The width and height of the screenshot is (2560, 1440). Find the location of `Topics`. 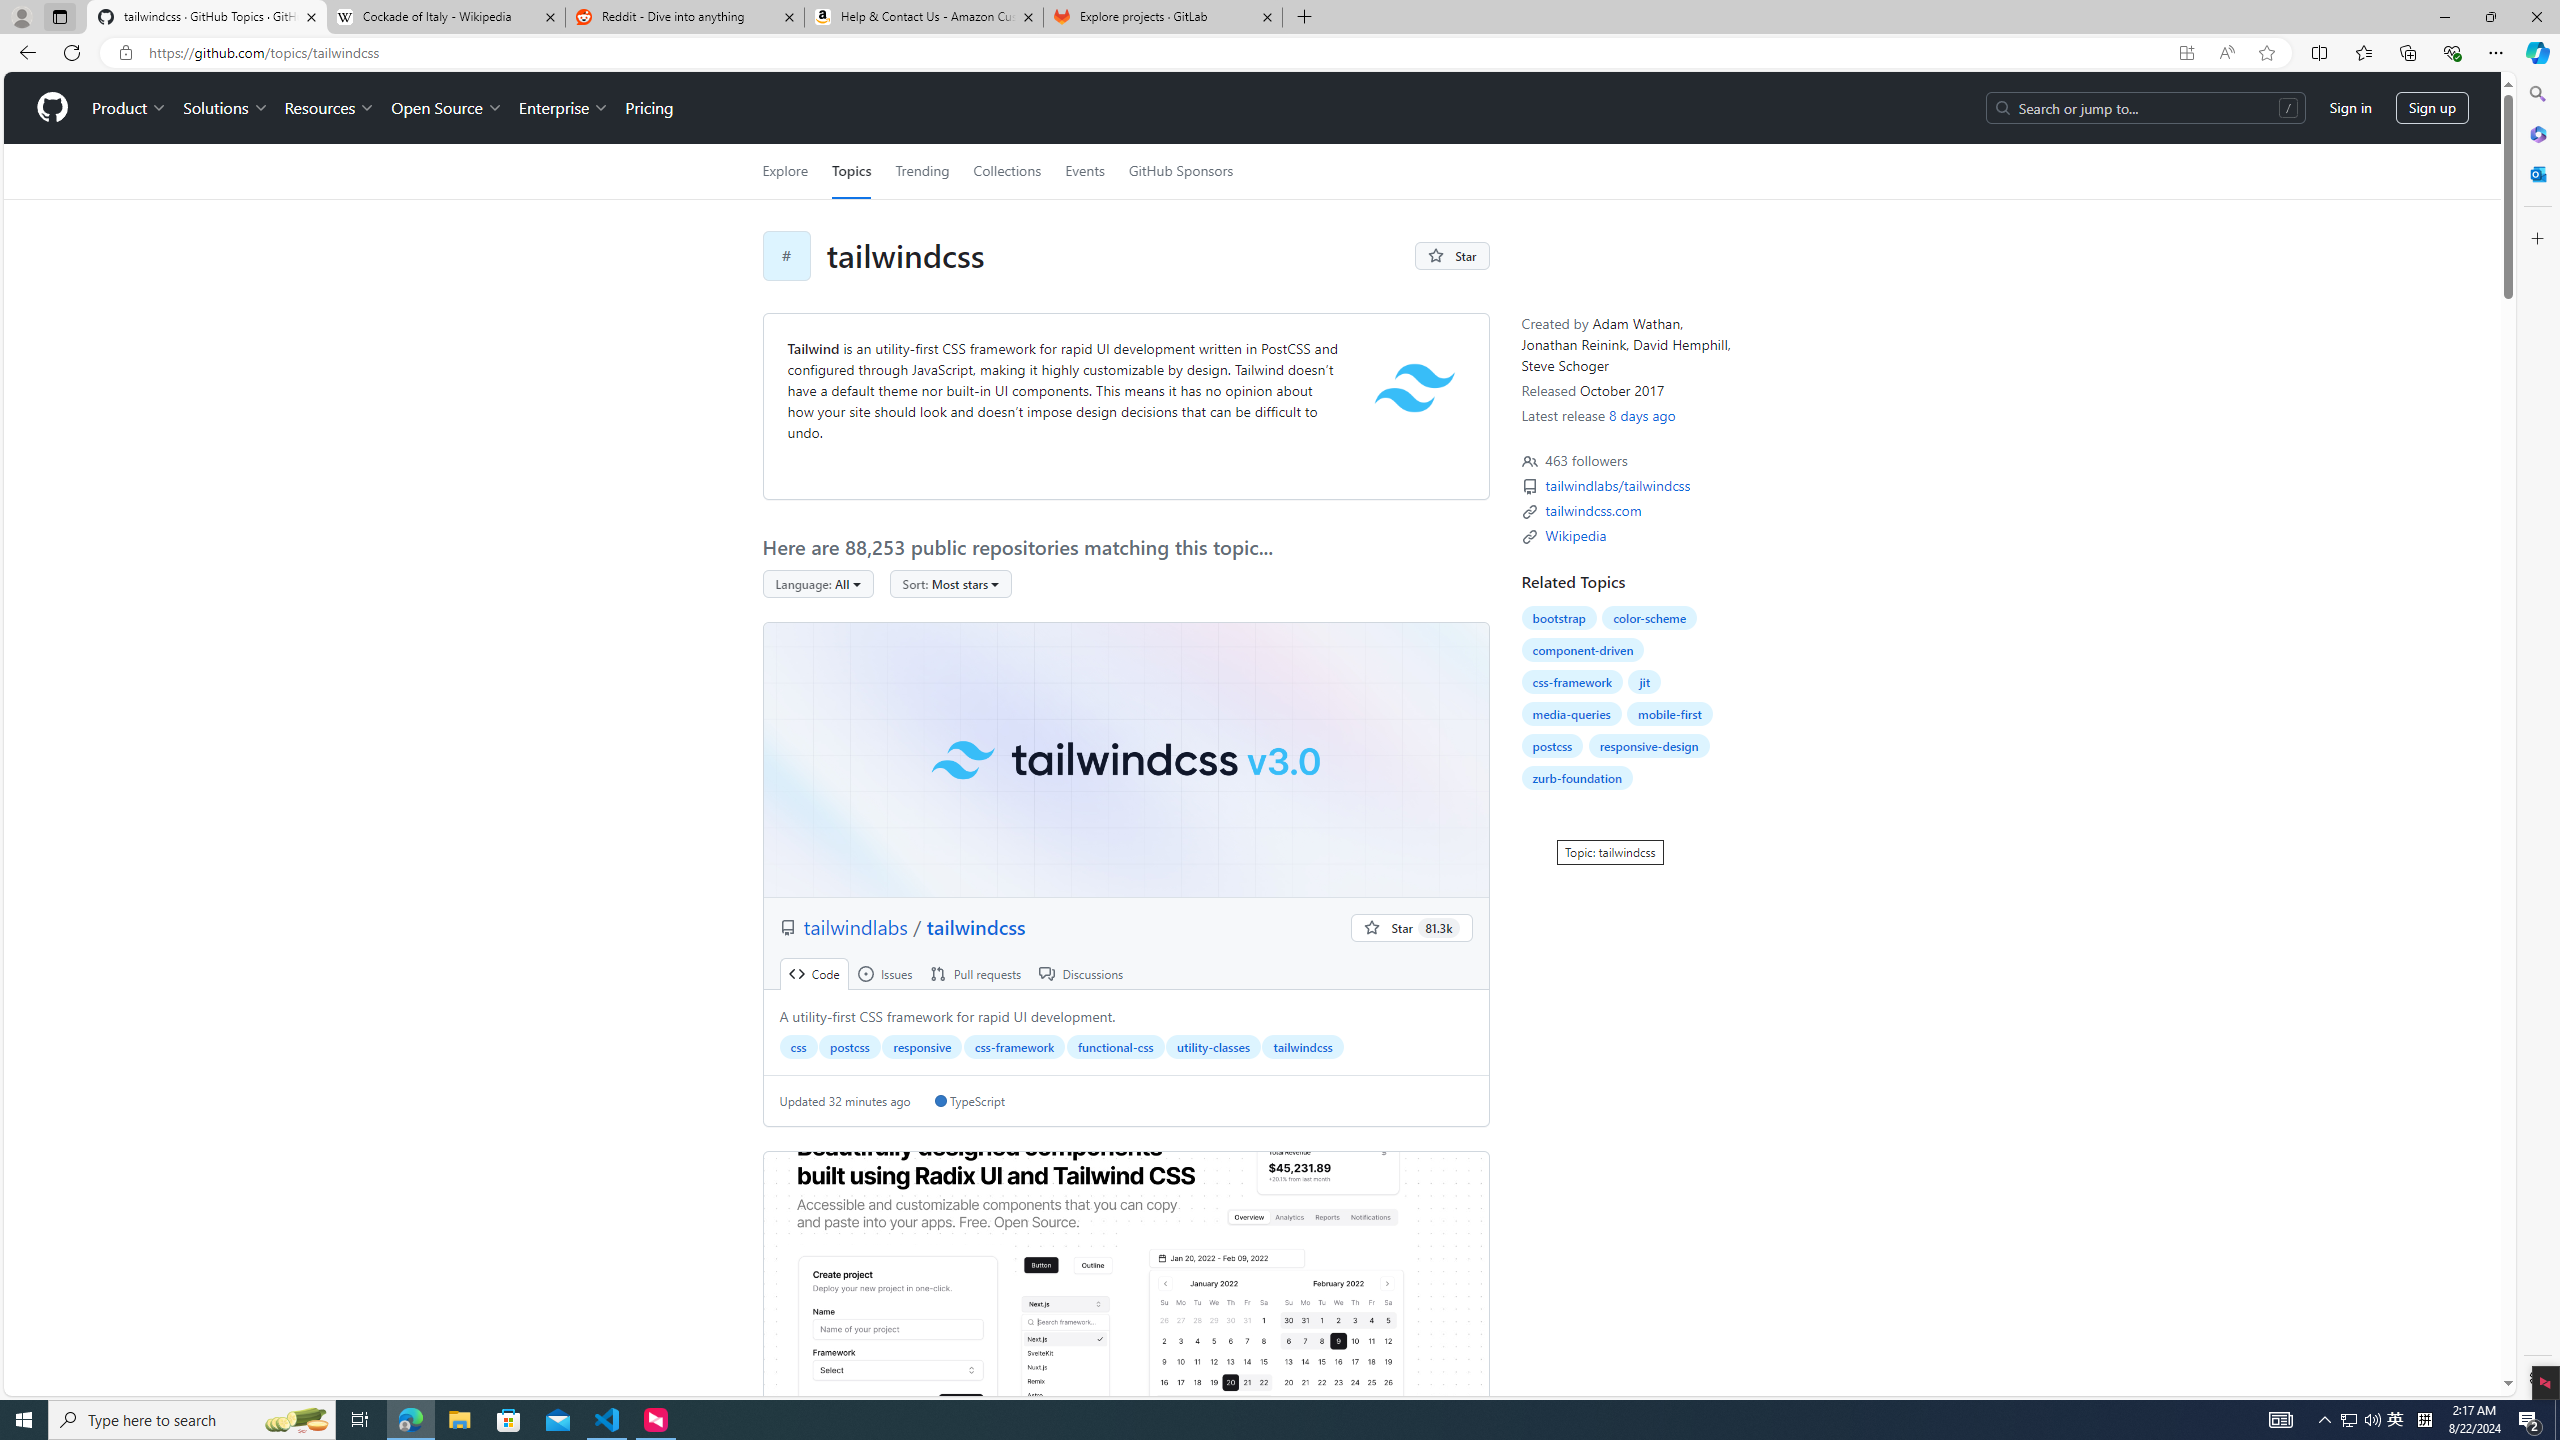

Topics is located at coordinates (852, 171).